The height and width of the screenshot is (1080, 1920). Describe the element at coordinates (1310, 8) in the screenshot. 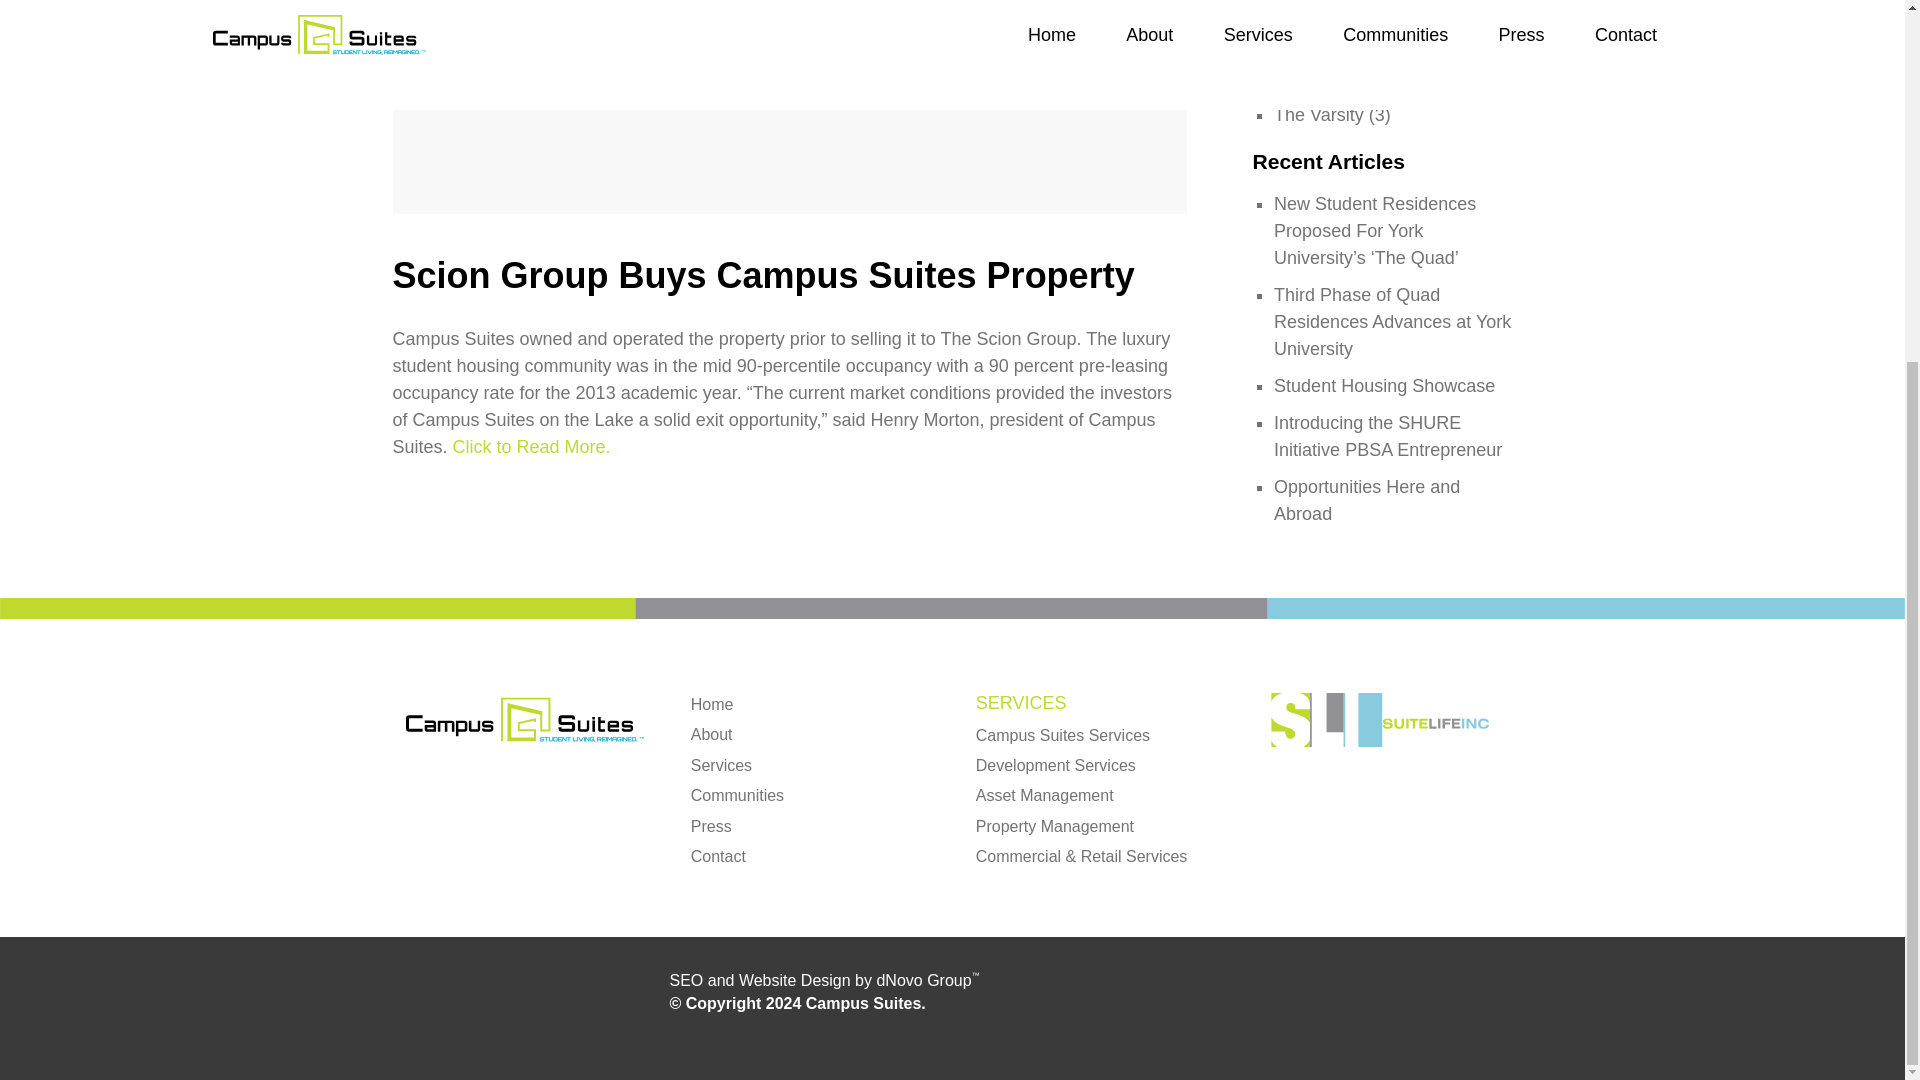

I see `Students` at that location.